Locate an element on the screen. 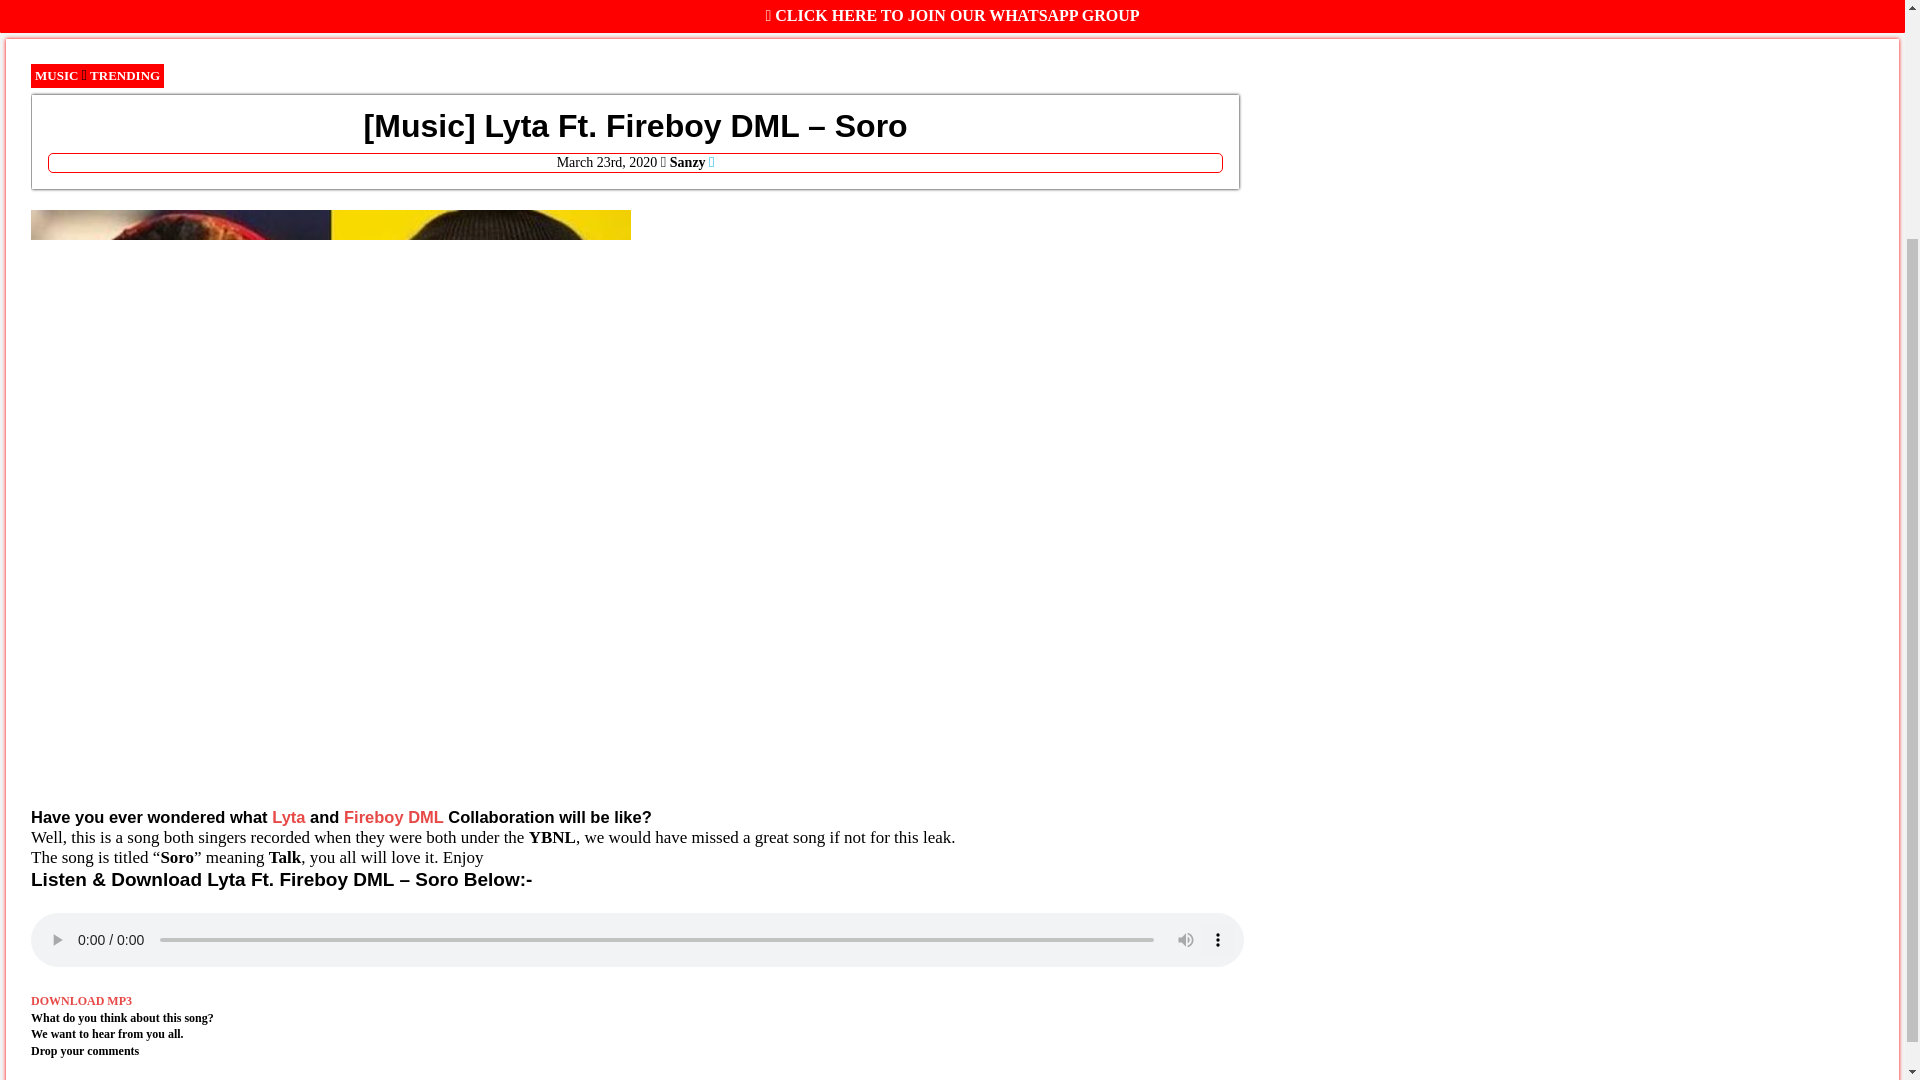  Fireb is located at coordinates (364, 816).